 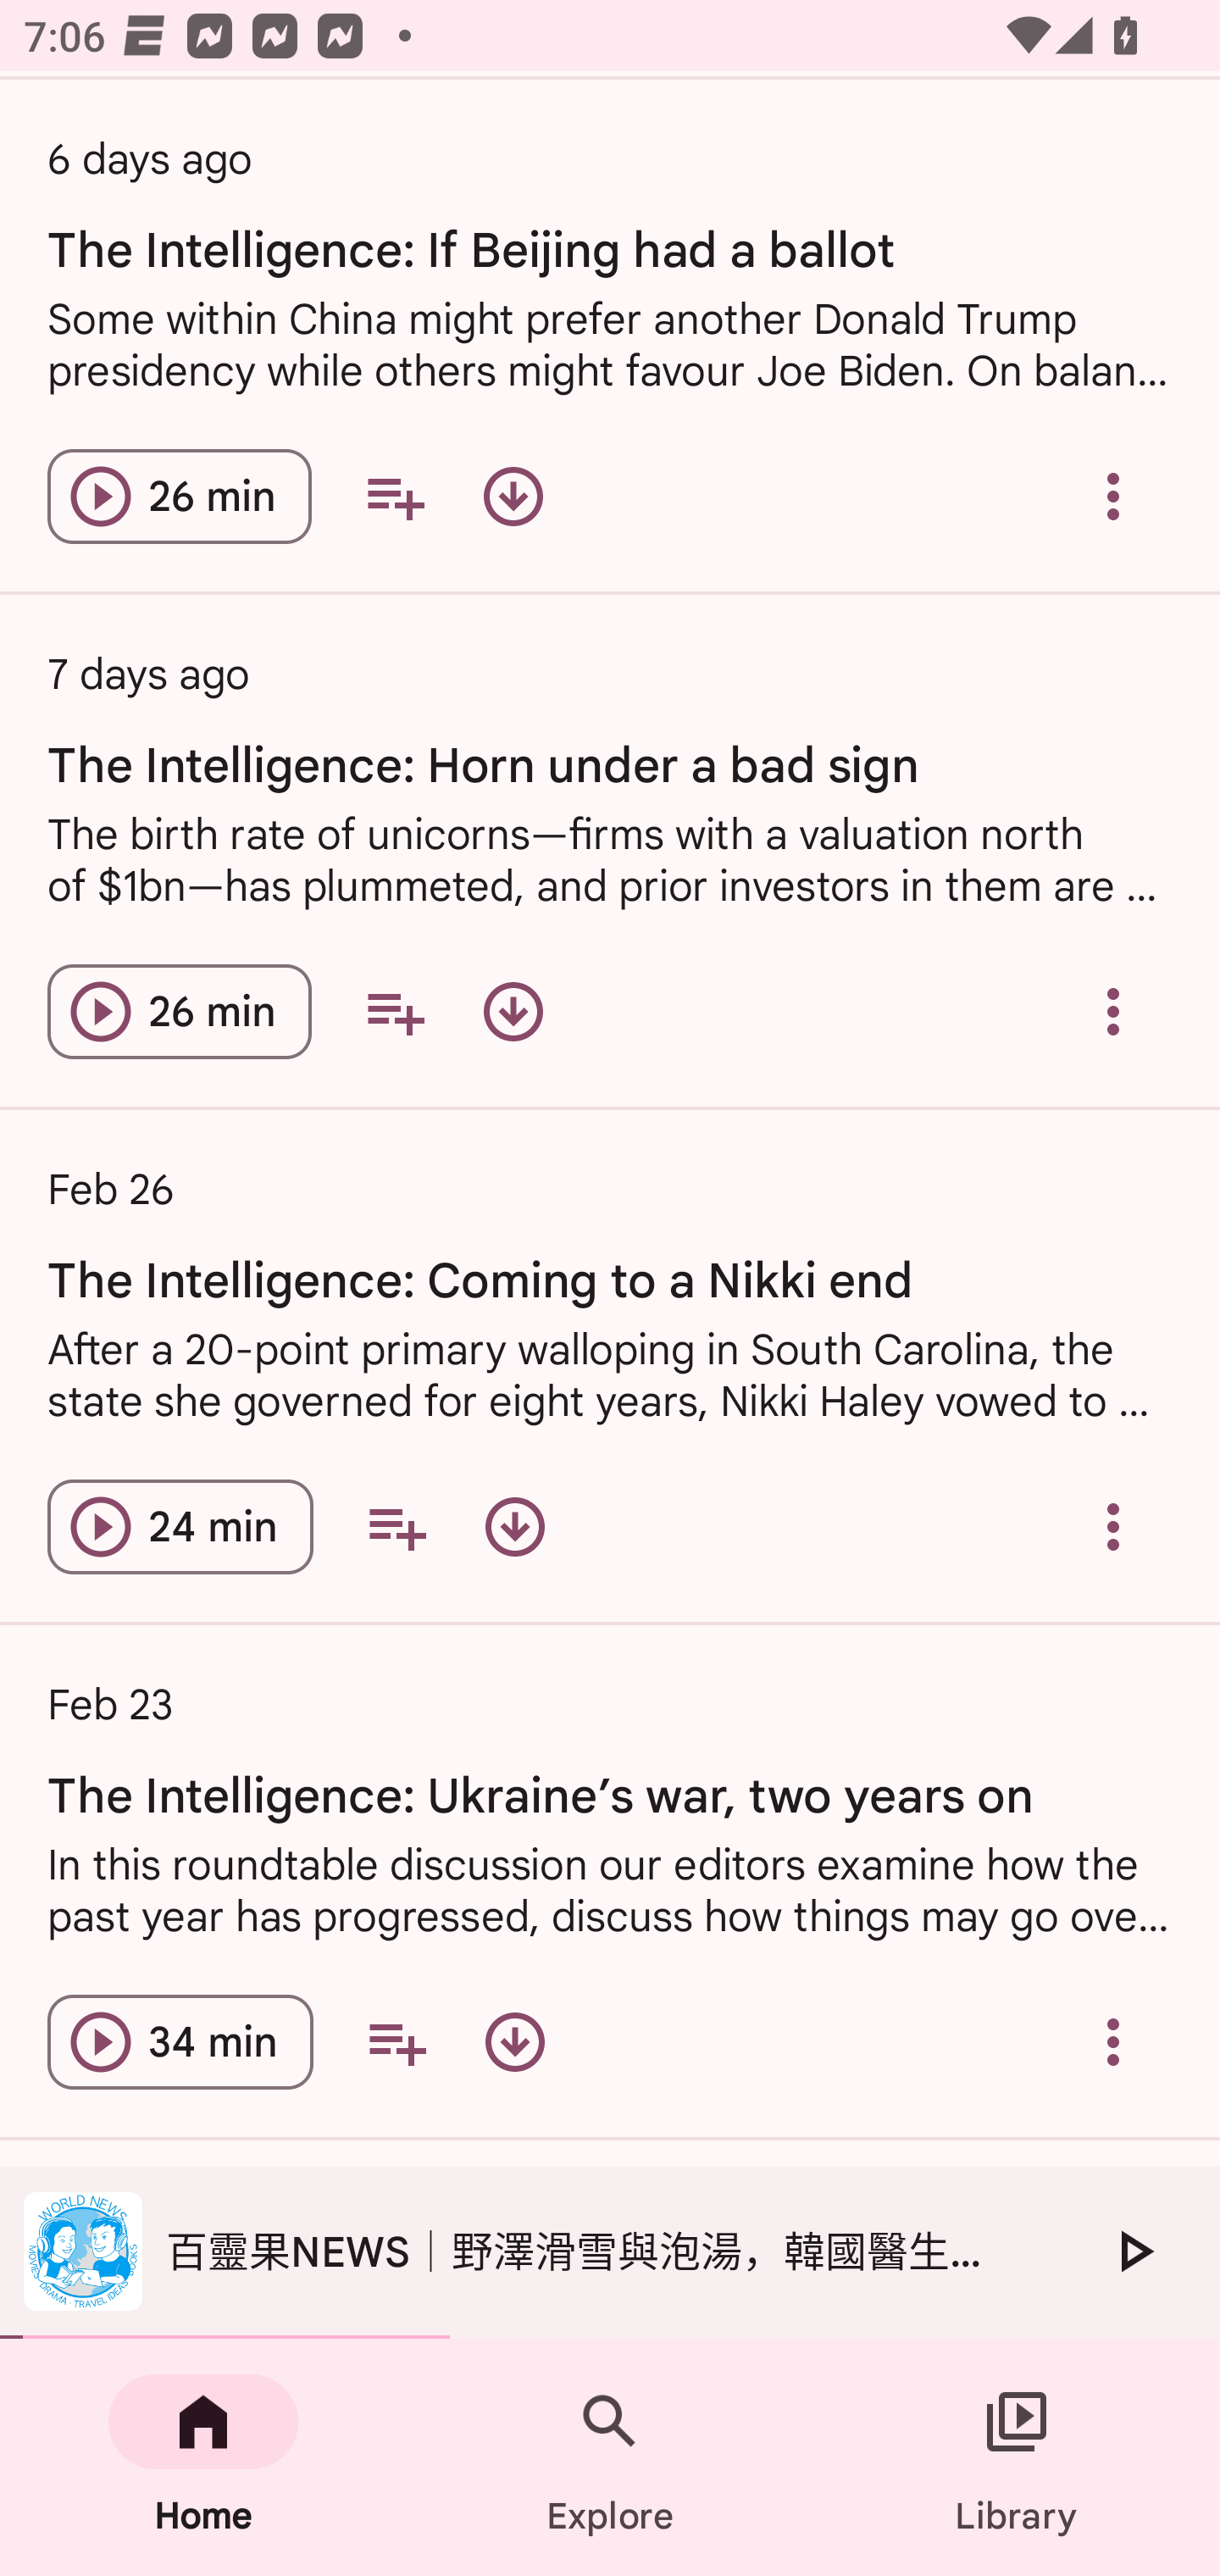 What do you see at coordinates (396, 1525) in the screenshot?
I see `Add to your queue` at bounding box center [396, 1525].